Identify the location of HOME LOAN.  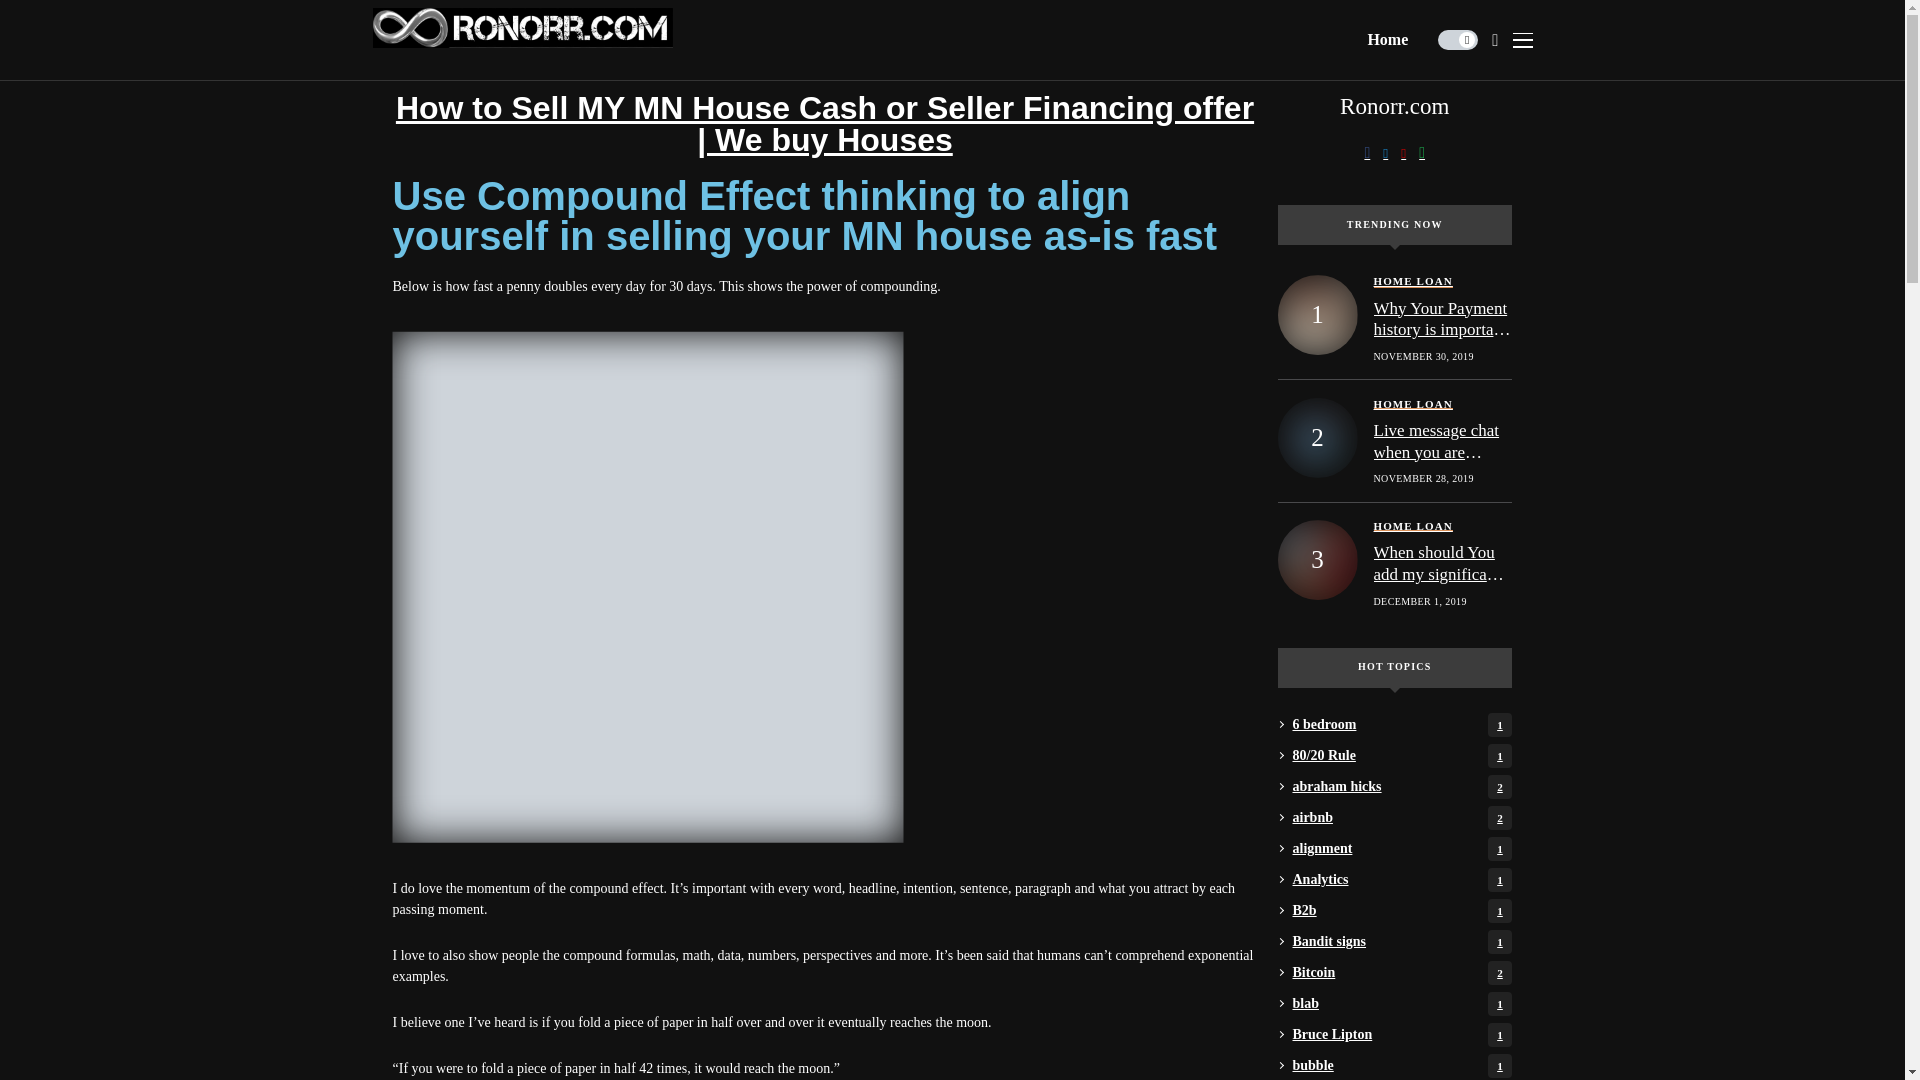
(1402, 848).